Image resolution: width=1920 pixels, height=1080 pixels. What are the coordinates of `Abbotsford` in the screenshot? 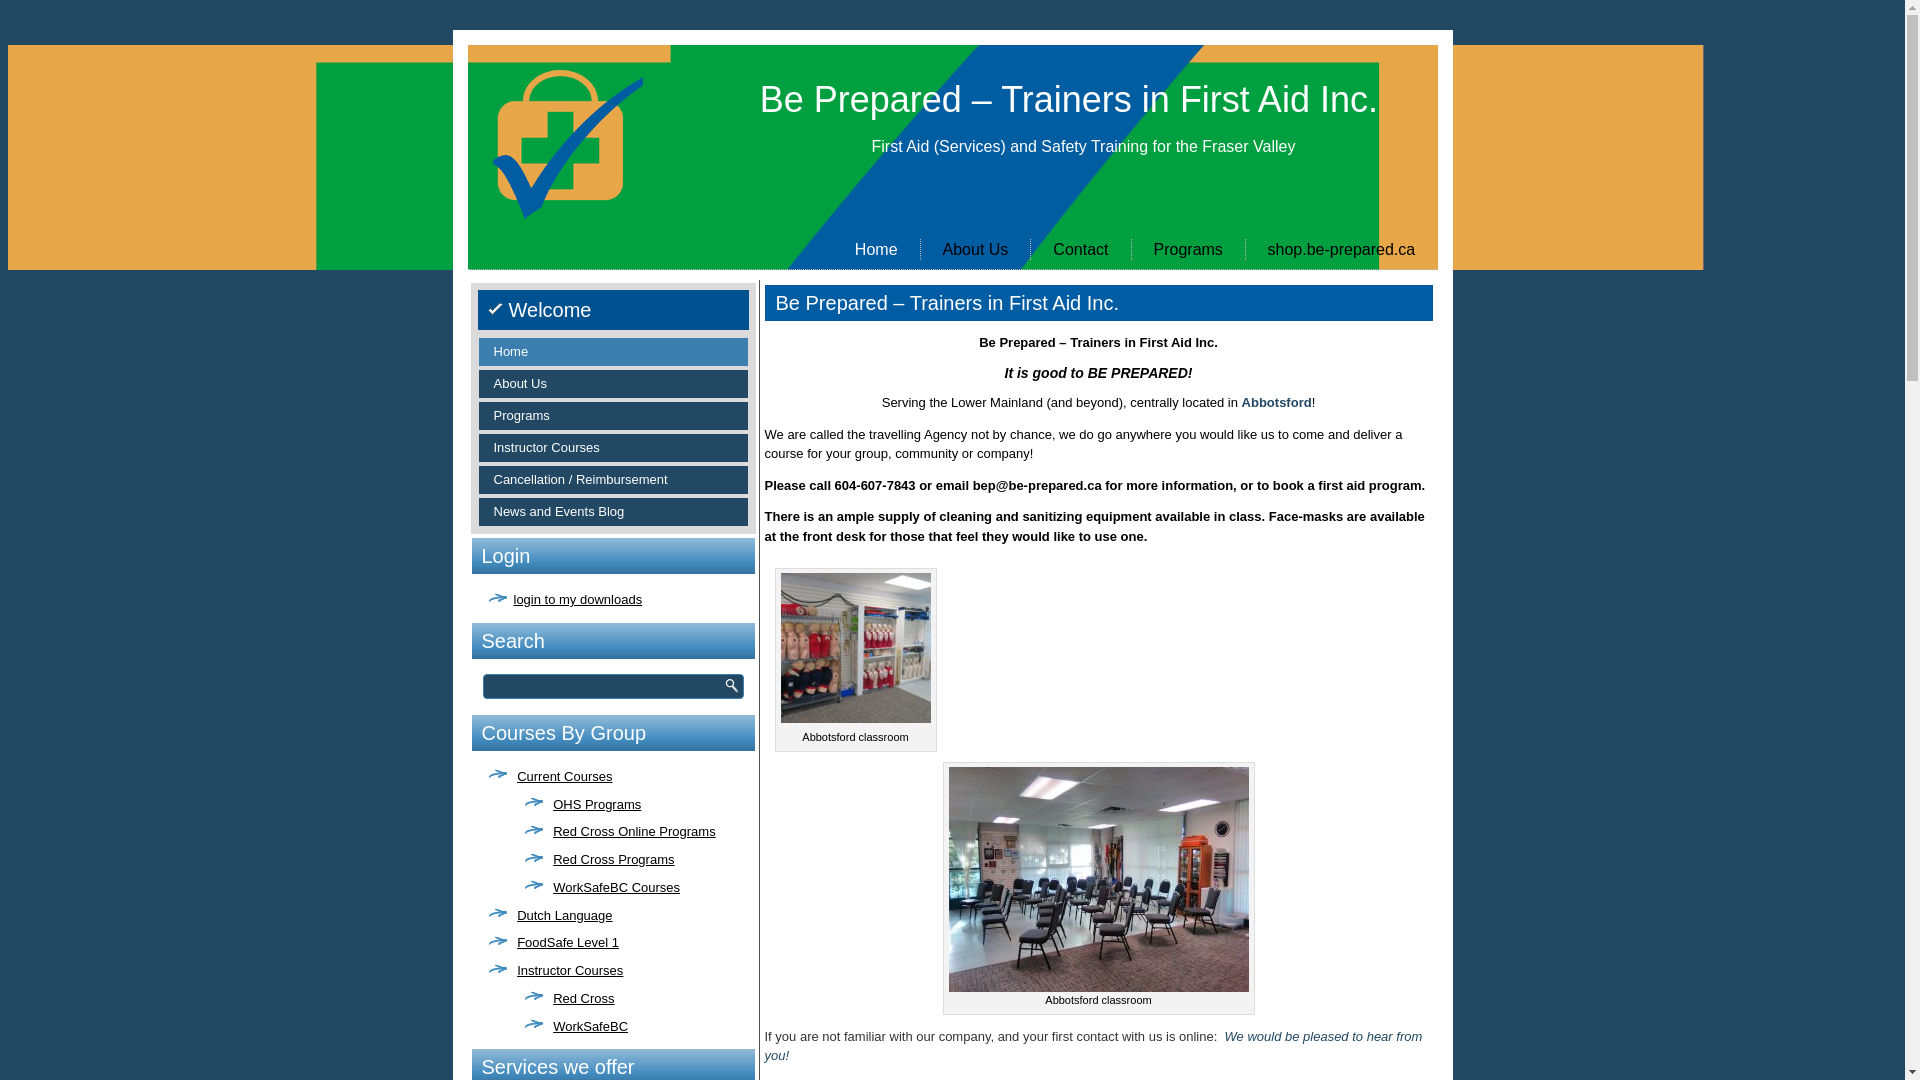 It's located at (1277, 402).